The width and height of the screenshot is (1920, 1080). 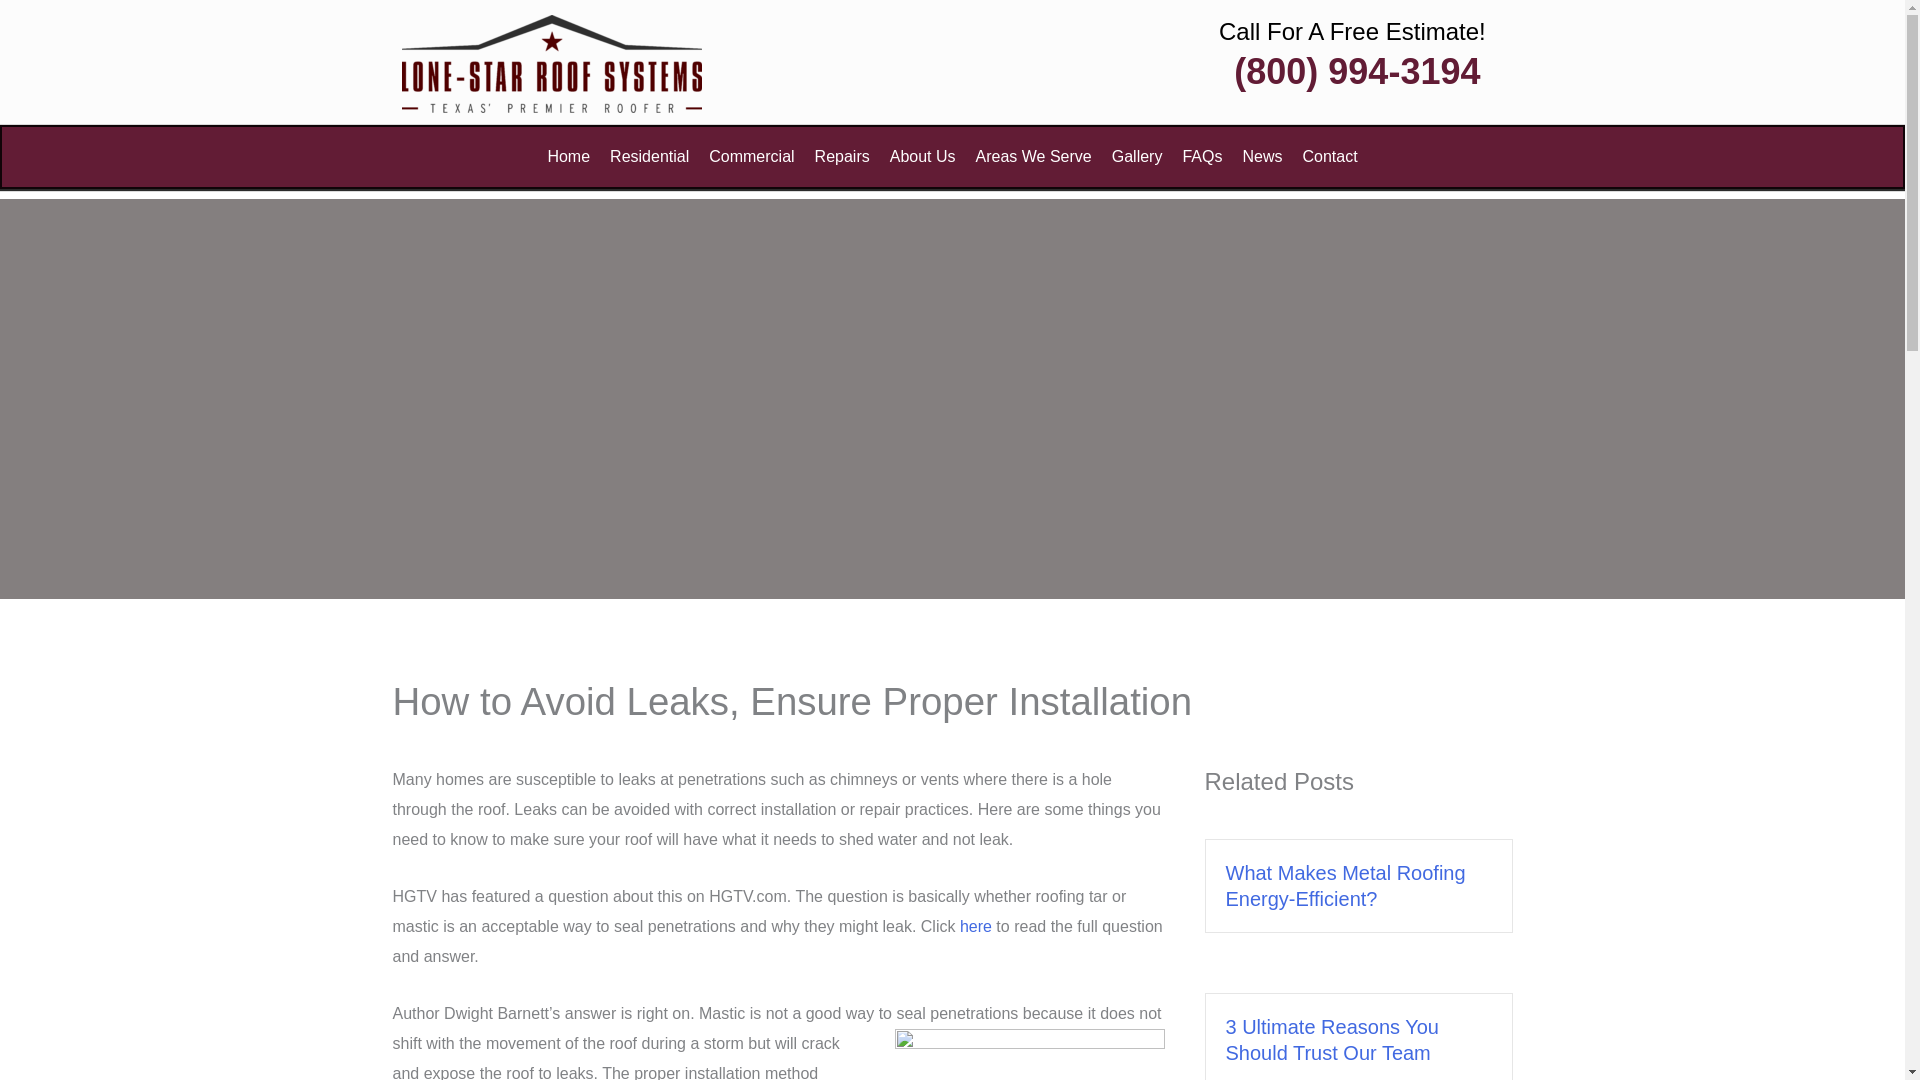 What do you see at coordinates (1346, 886) in the screenshot?
I see `What Makes Metal Roofing Energy-Efficient?` at bounding box center [1346, 886].